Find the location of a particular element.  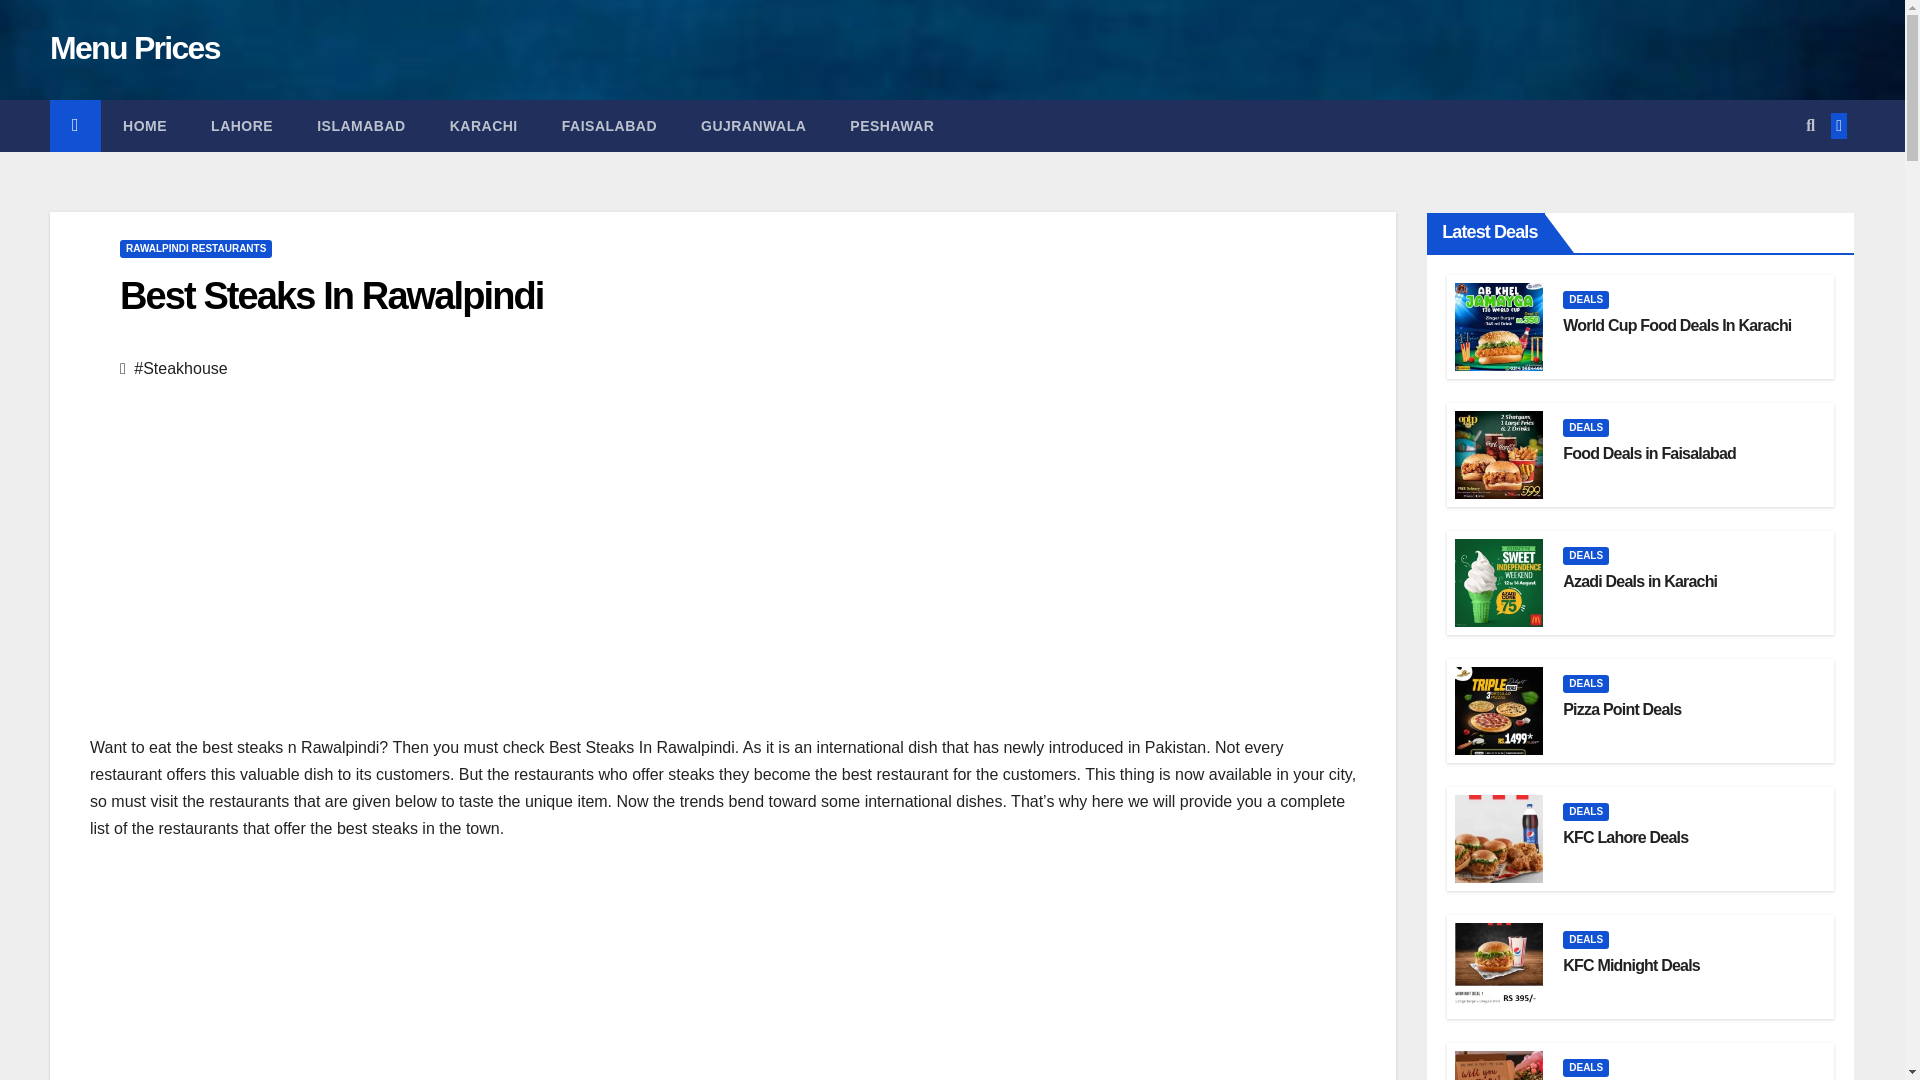

Lahore is located at coordinates (242, 126).